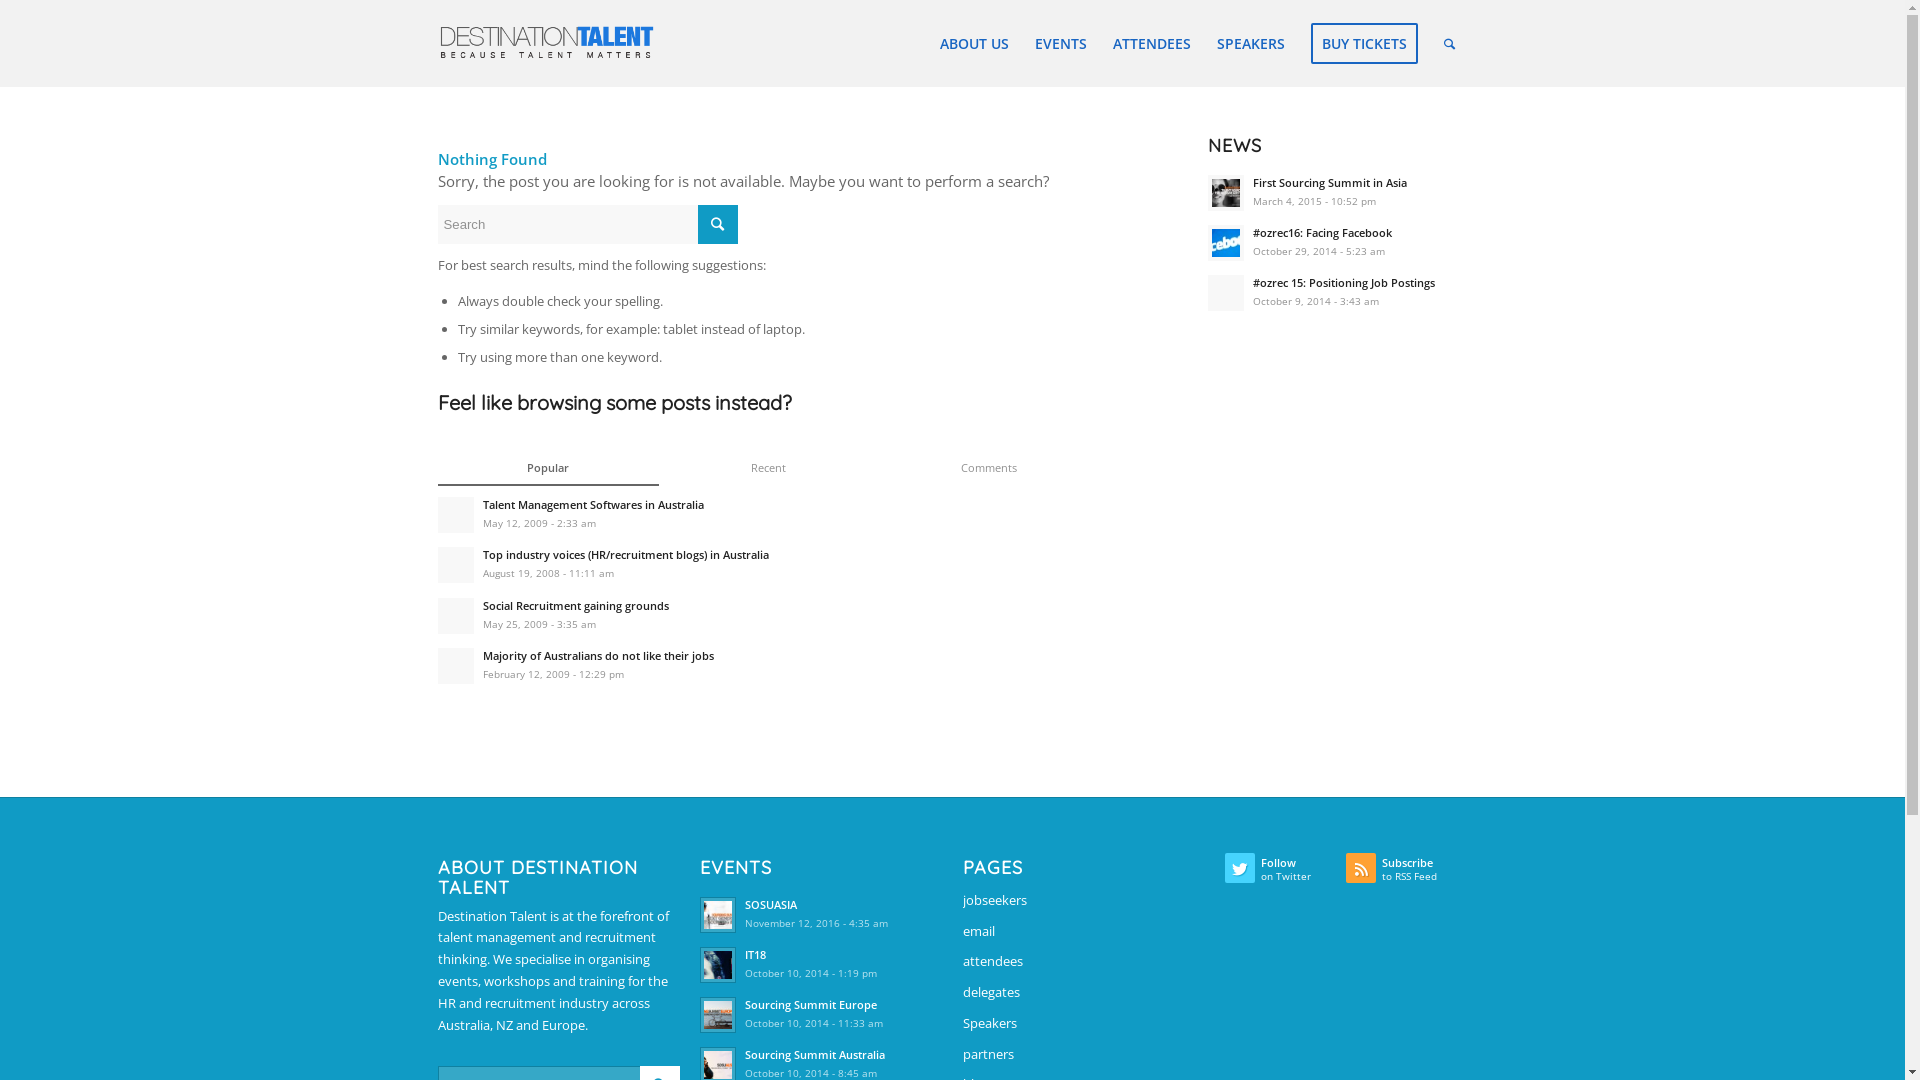 This screenshot has height=1080, width=1920. What do you see at coordinates (1286, 873) in the screenshot?
I see `Follow
on Twitter` at bounding box center [1286, 873].